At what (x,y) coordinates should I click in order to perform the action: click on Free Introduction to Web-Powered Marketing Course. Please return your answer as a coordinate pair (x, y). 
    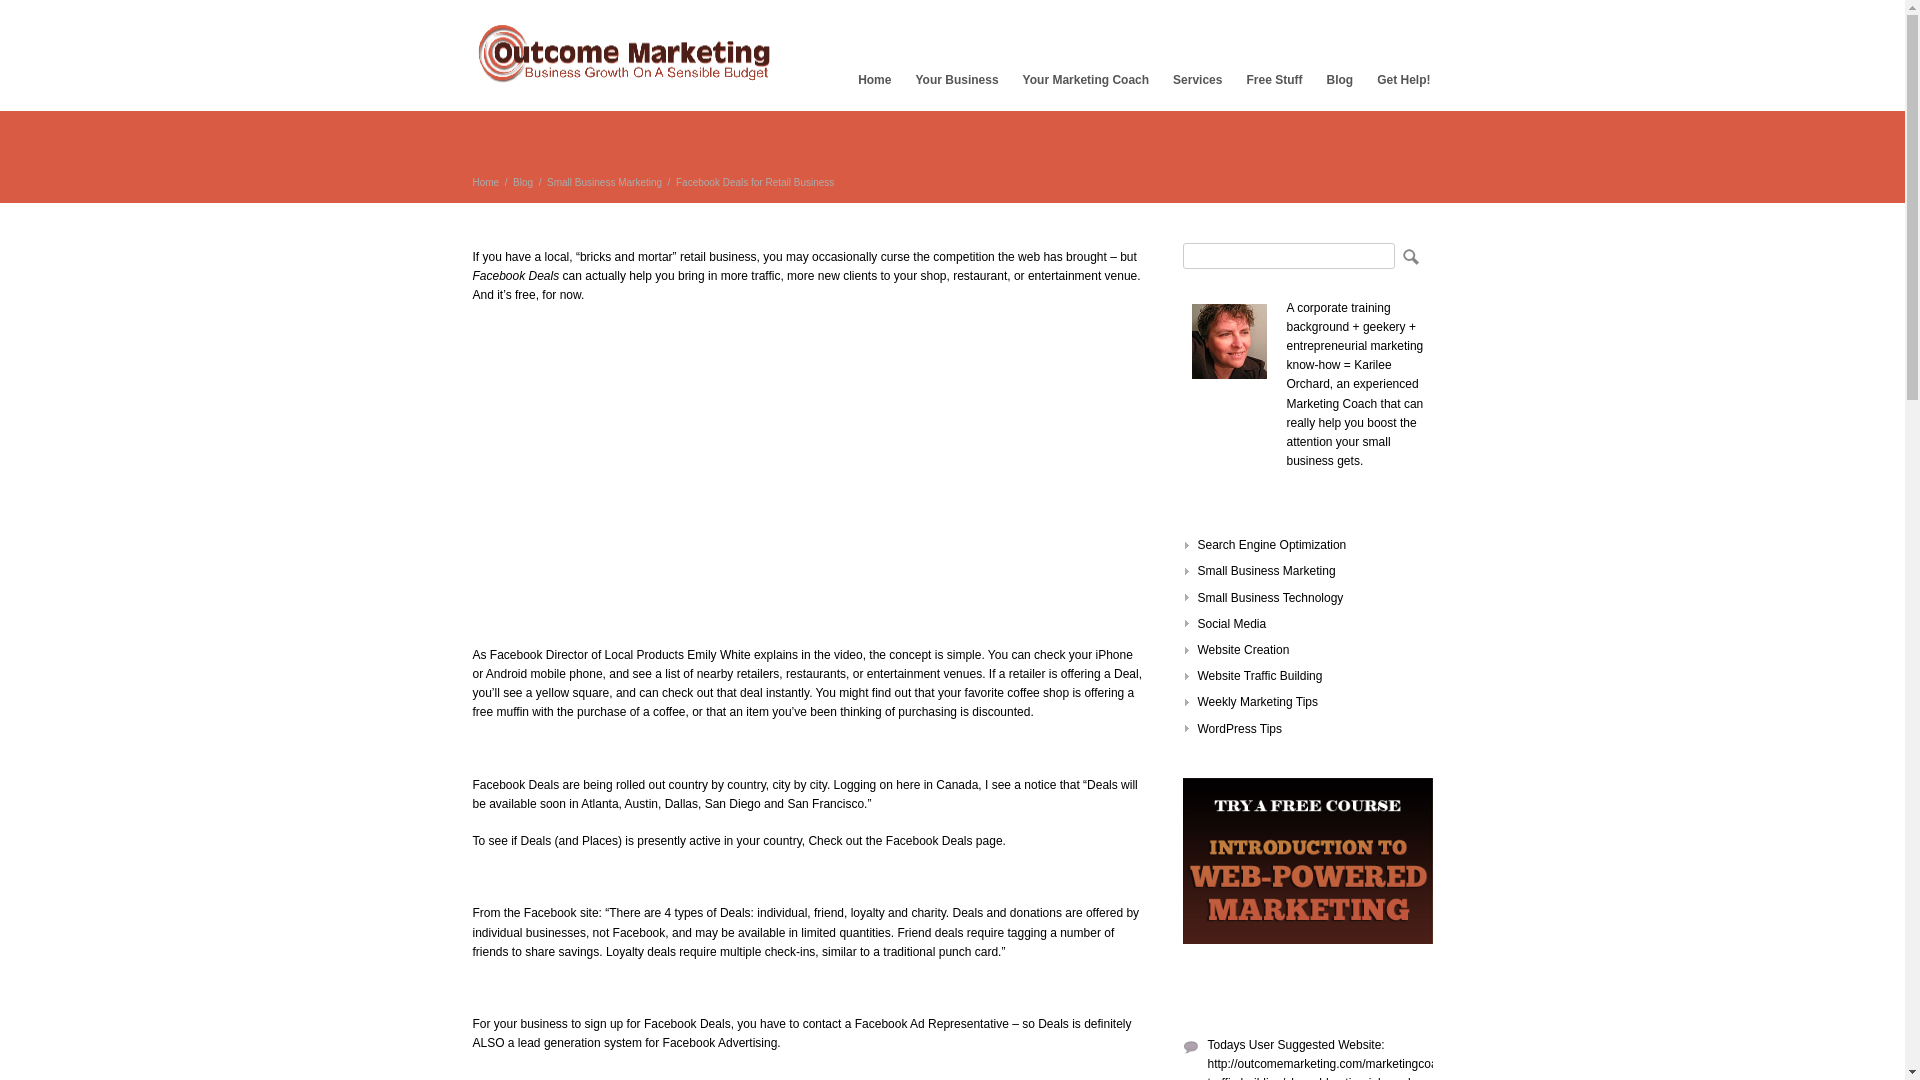
    Looking at the image, I should click on (1316, 959).